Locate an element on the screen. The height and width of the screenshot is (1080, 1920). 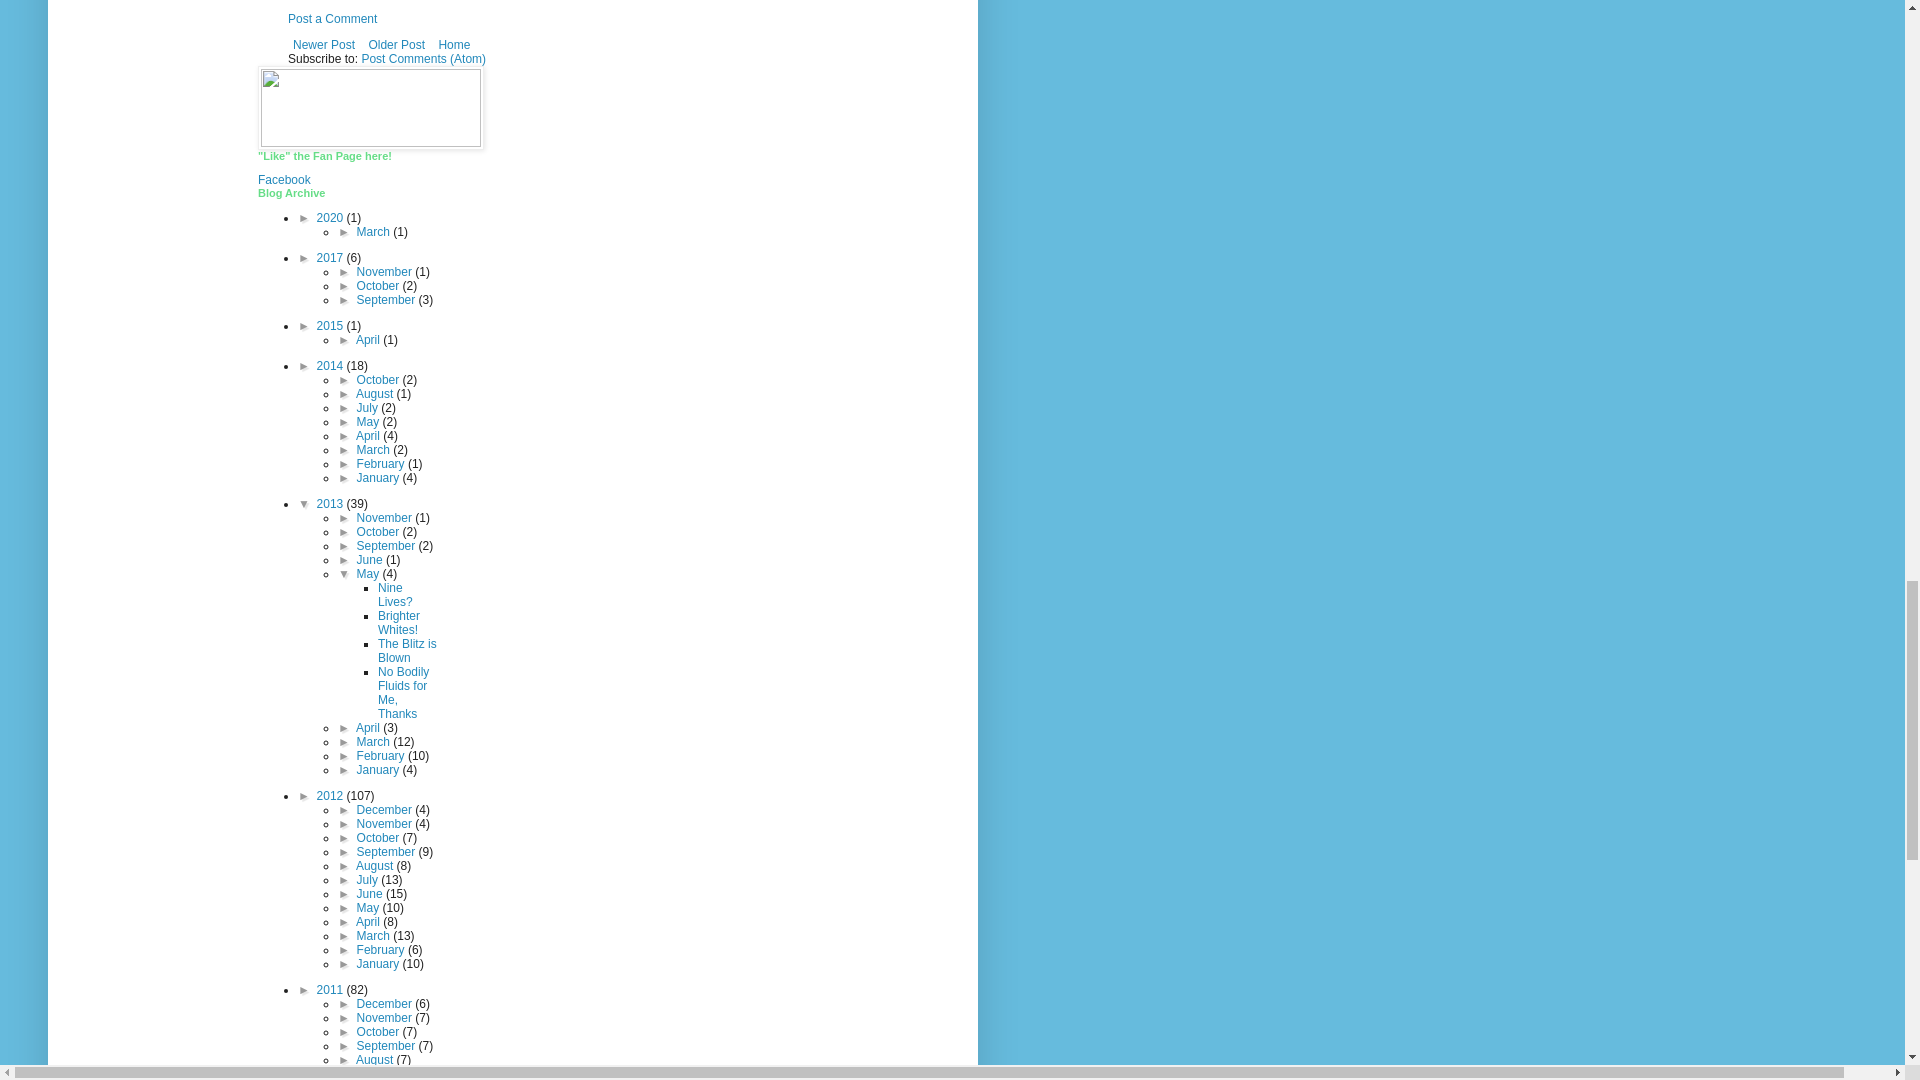
Home is located at coordinates (454, 45).